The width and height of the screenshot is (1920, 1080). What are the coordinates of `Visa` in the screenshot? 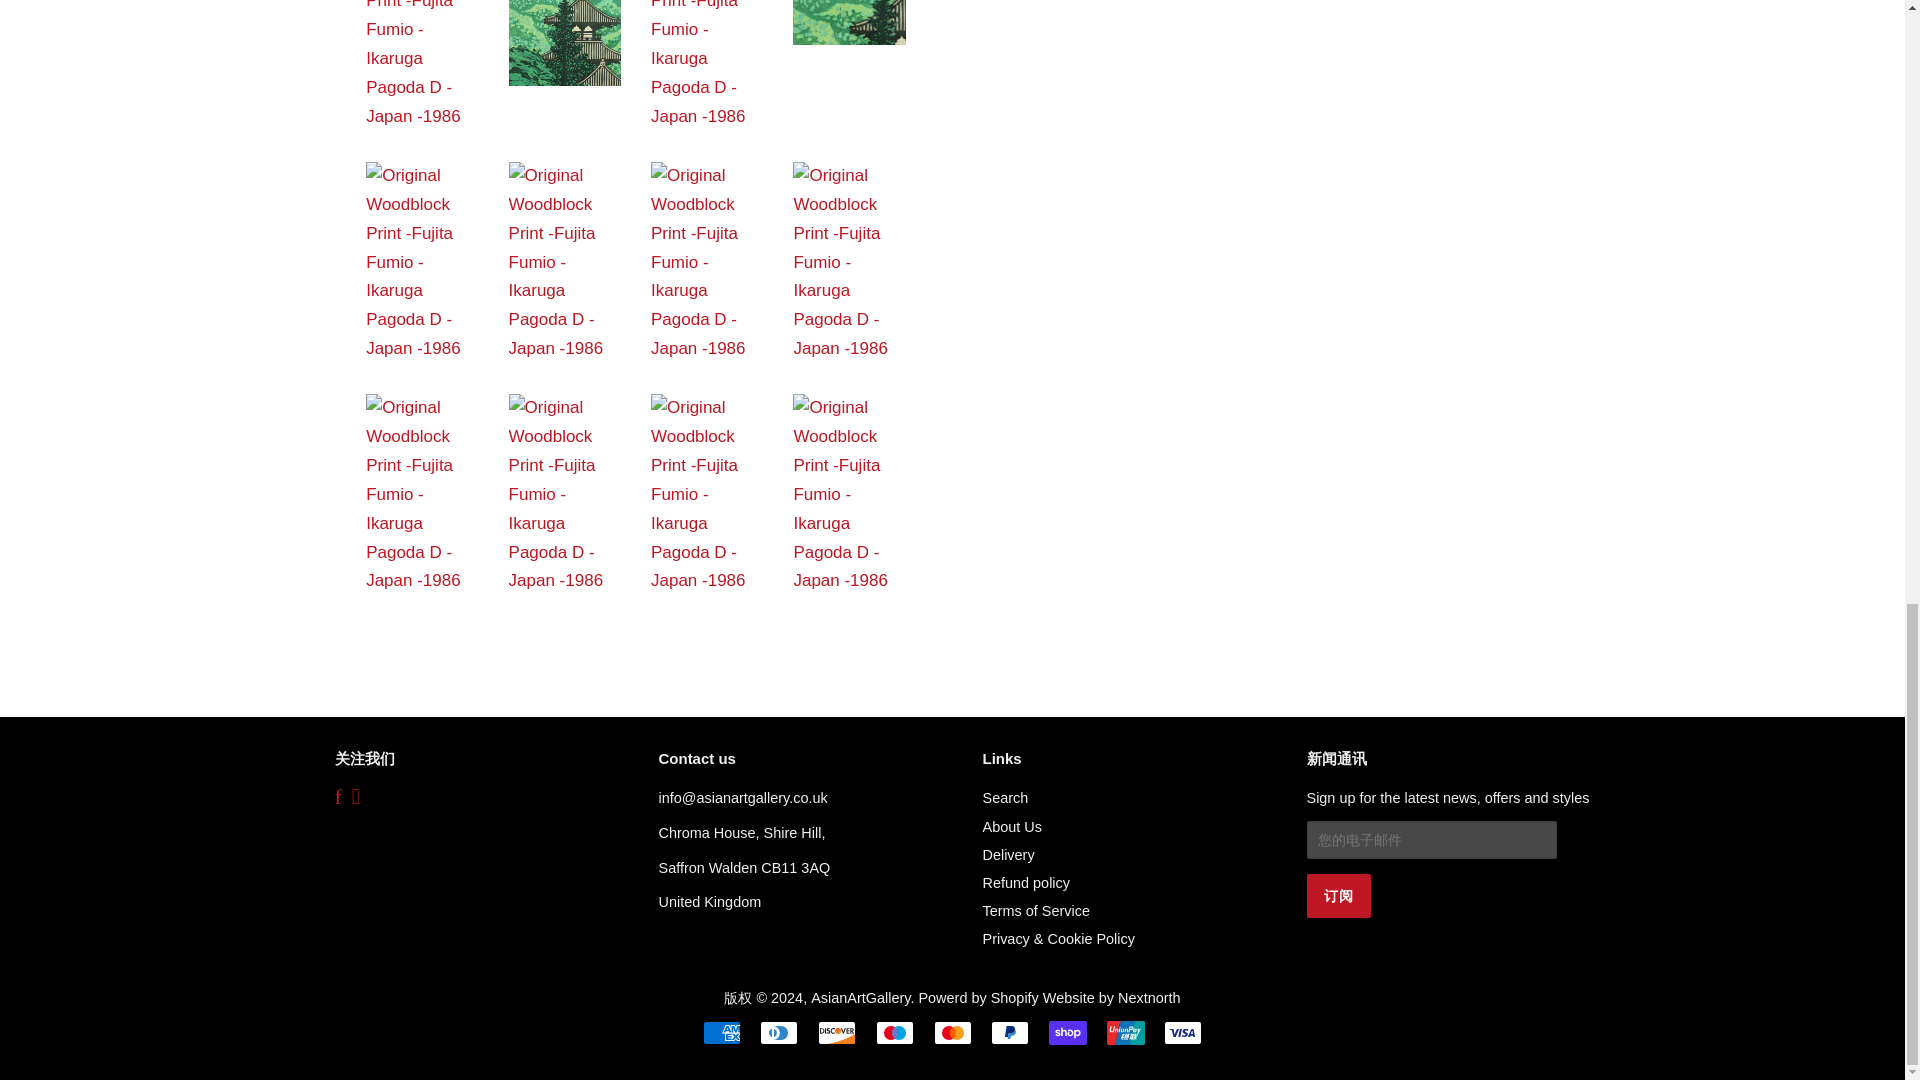 It's located at (1182, 1032).